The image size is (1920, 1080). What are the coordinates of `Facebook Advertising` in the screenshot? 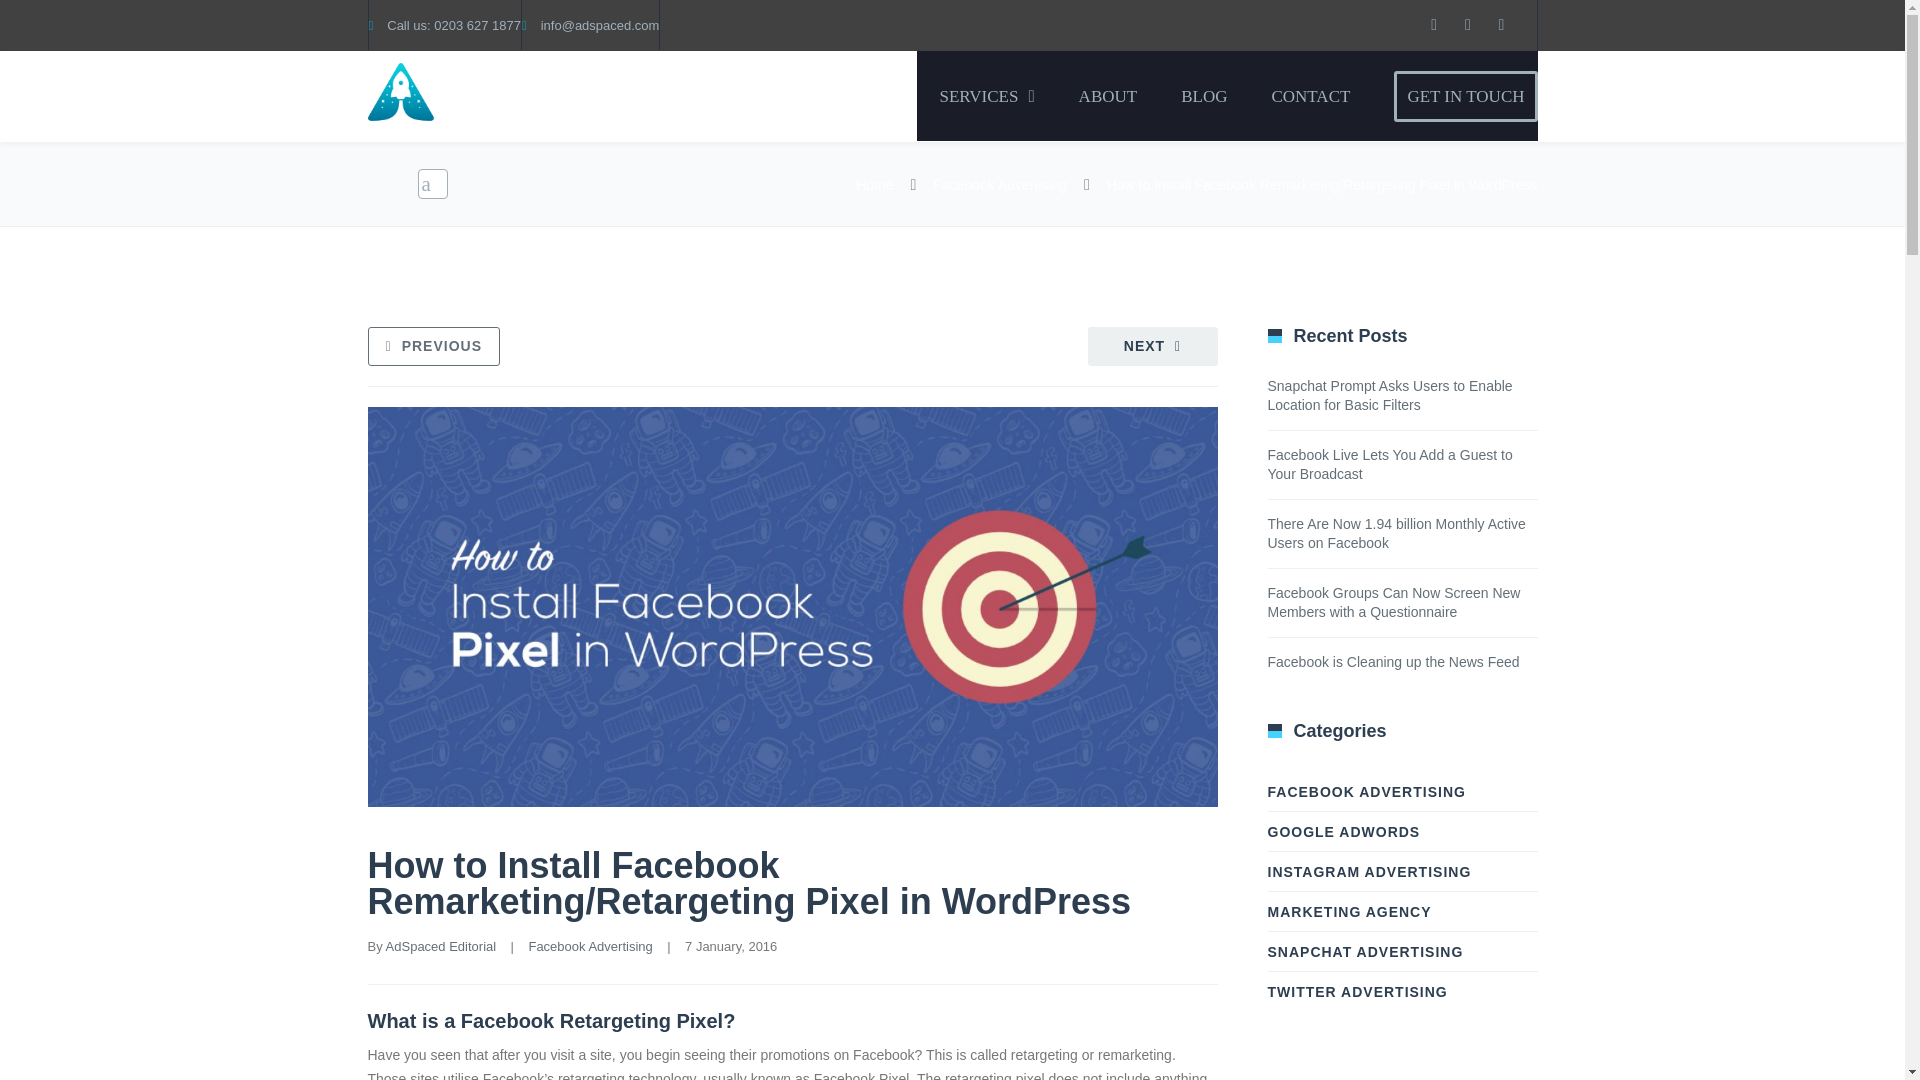 It's located at (1000, 185).